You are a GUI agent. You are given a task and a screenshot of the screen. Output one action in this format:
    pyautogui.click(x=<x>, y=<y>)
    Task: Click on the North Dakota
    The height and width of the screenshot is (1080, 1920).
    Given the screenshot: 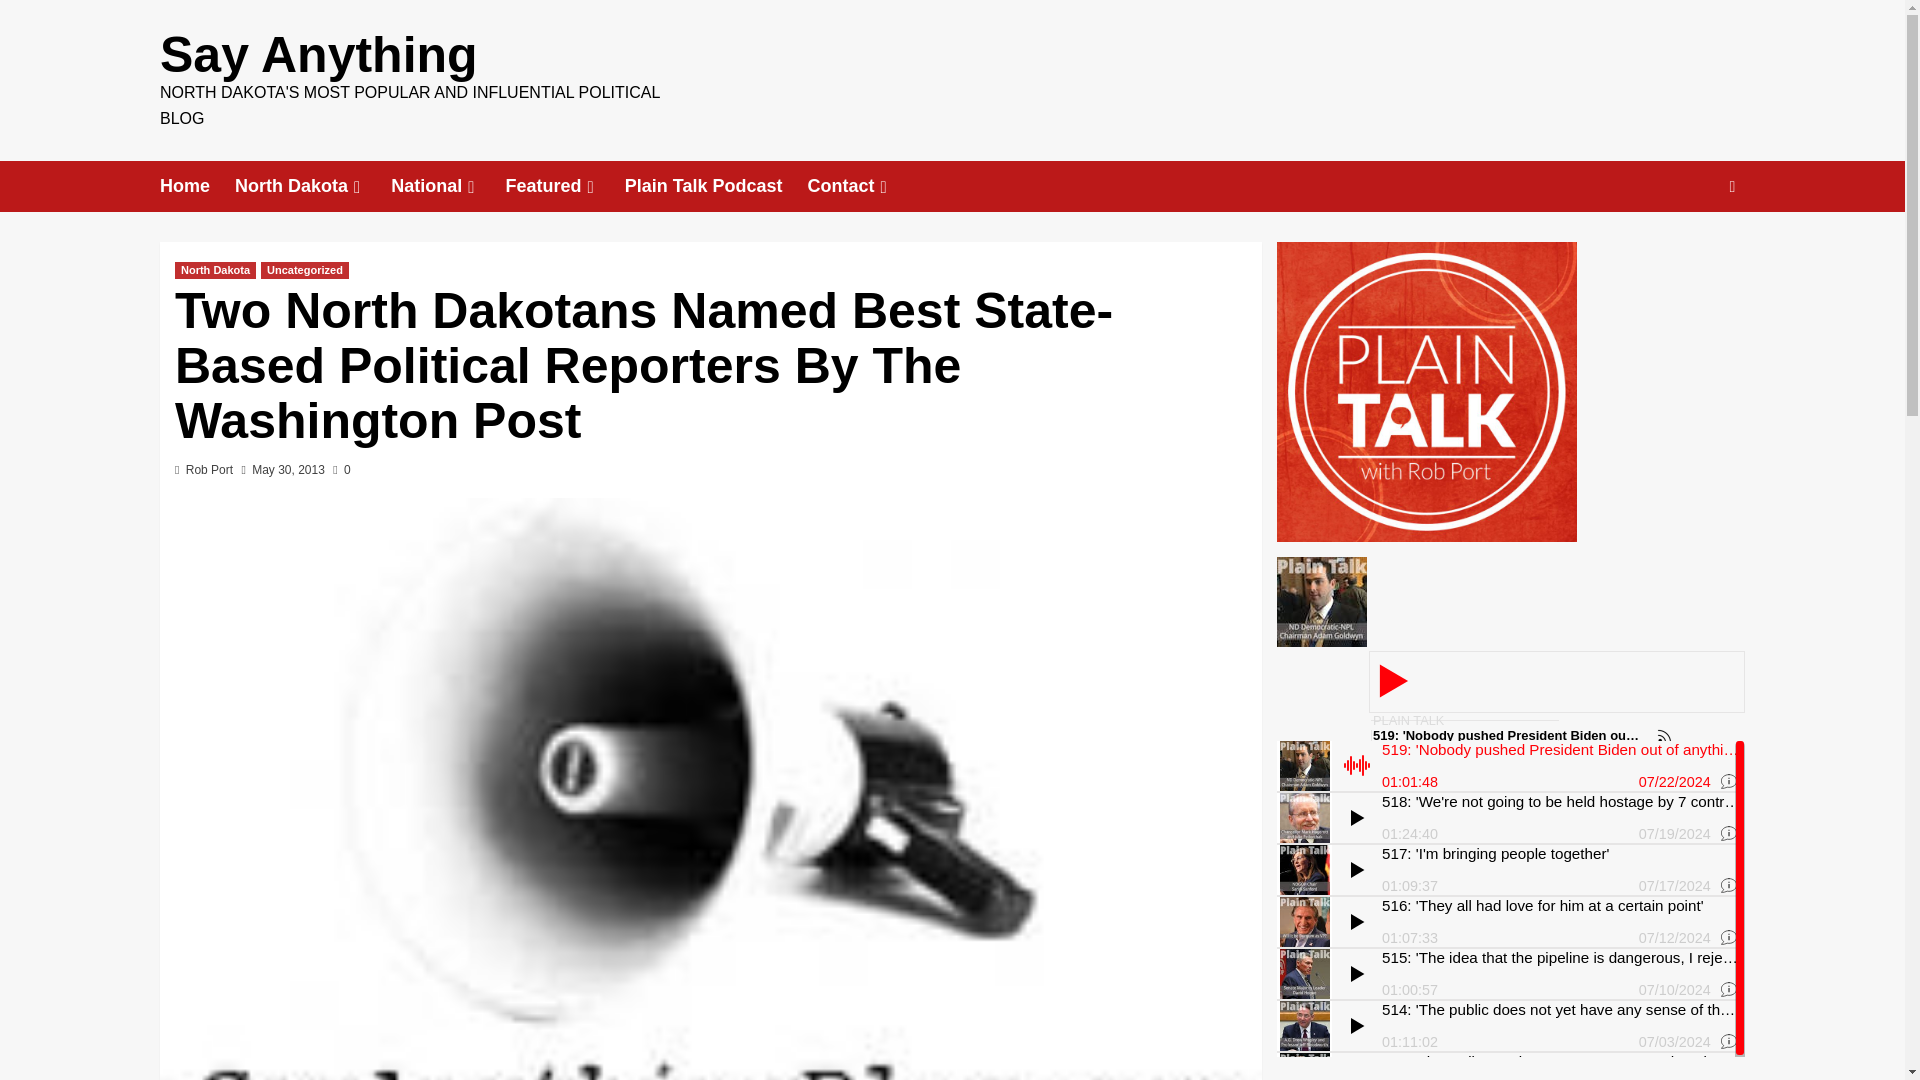 What is the action you would take?
    pyautogui.click(x=214, y=270)
    